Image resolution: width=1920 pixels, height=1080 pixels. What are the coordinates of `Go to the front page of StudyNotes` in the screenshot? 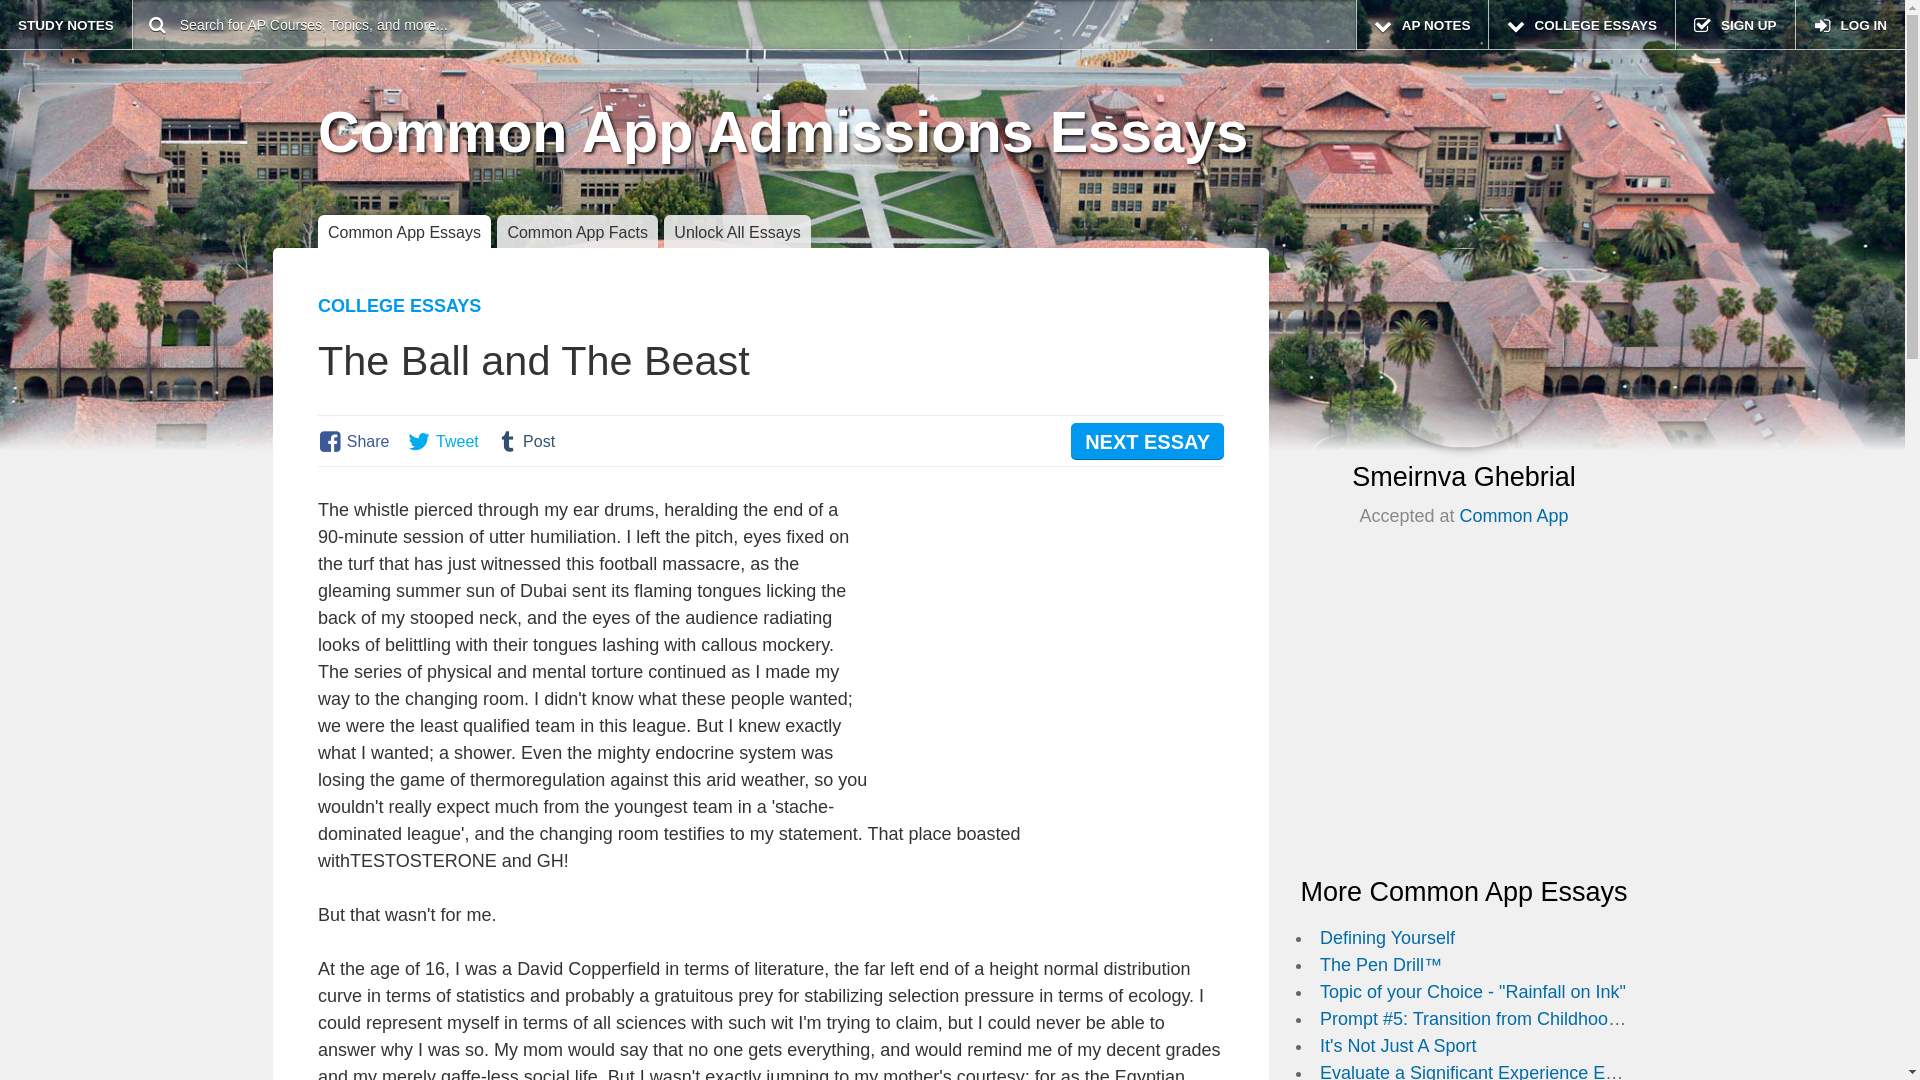 It's located at (66, 24).